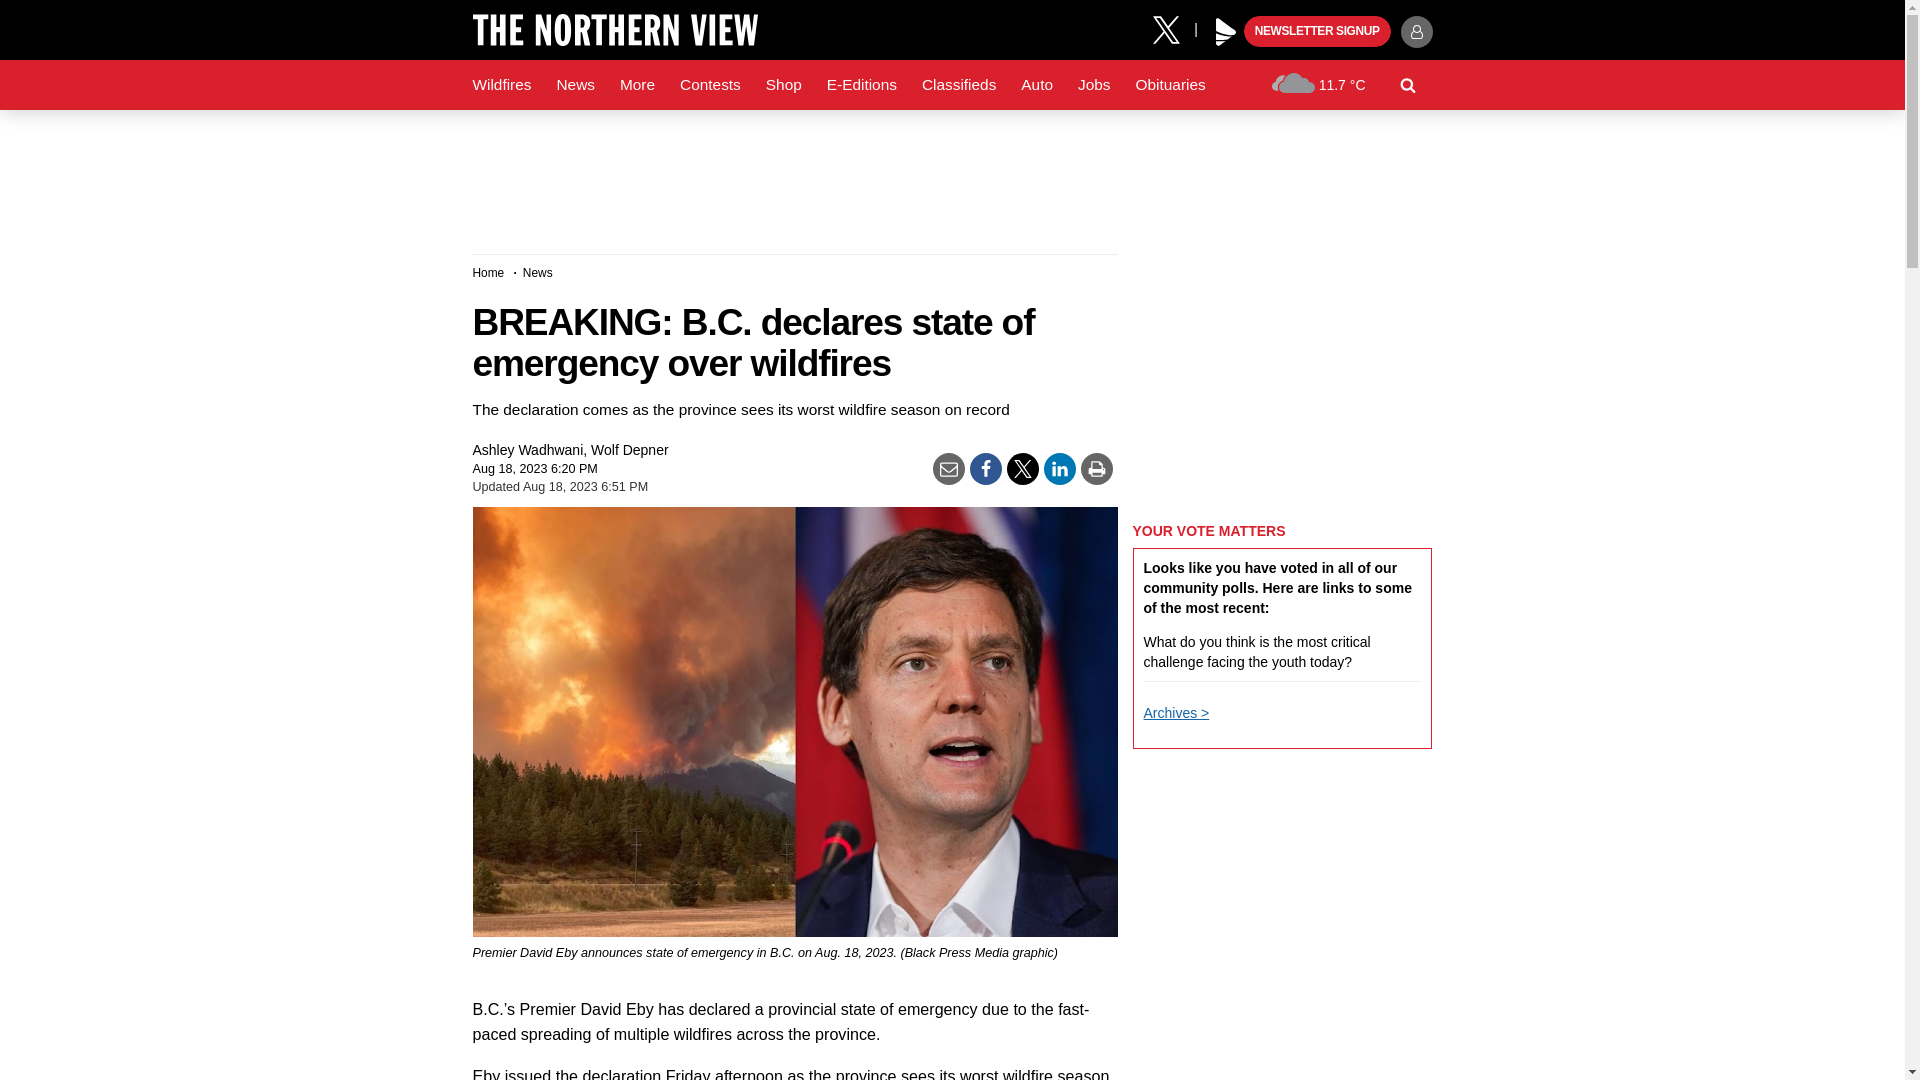  Describe the element at coordinates (1226, 32) in the screenshot. I see `Black Press Media` at that location.